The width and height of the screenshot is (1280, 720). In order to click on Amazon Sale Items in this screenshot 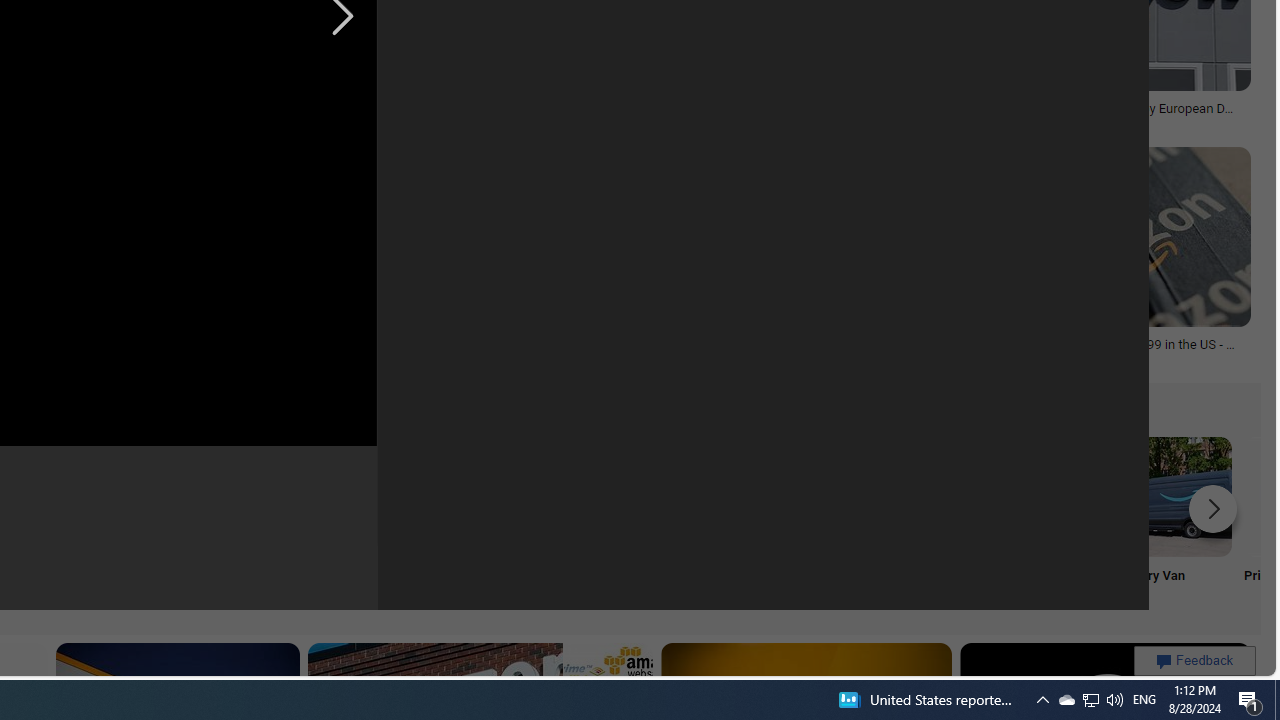, I will do `click(775, 496)`.